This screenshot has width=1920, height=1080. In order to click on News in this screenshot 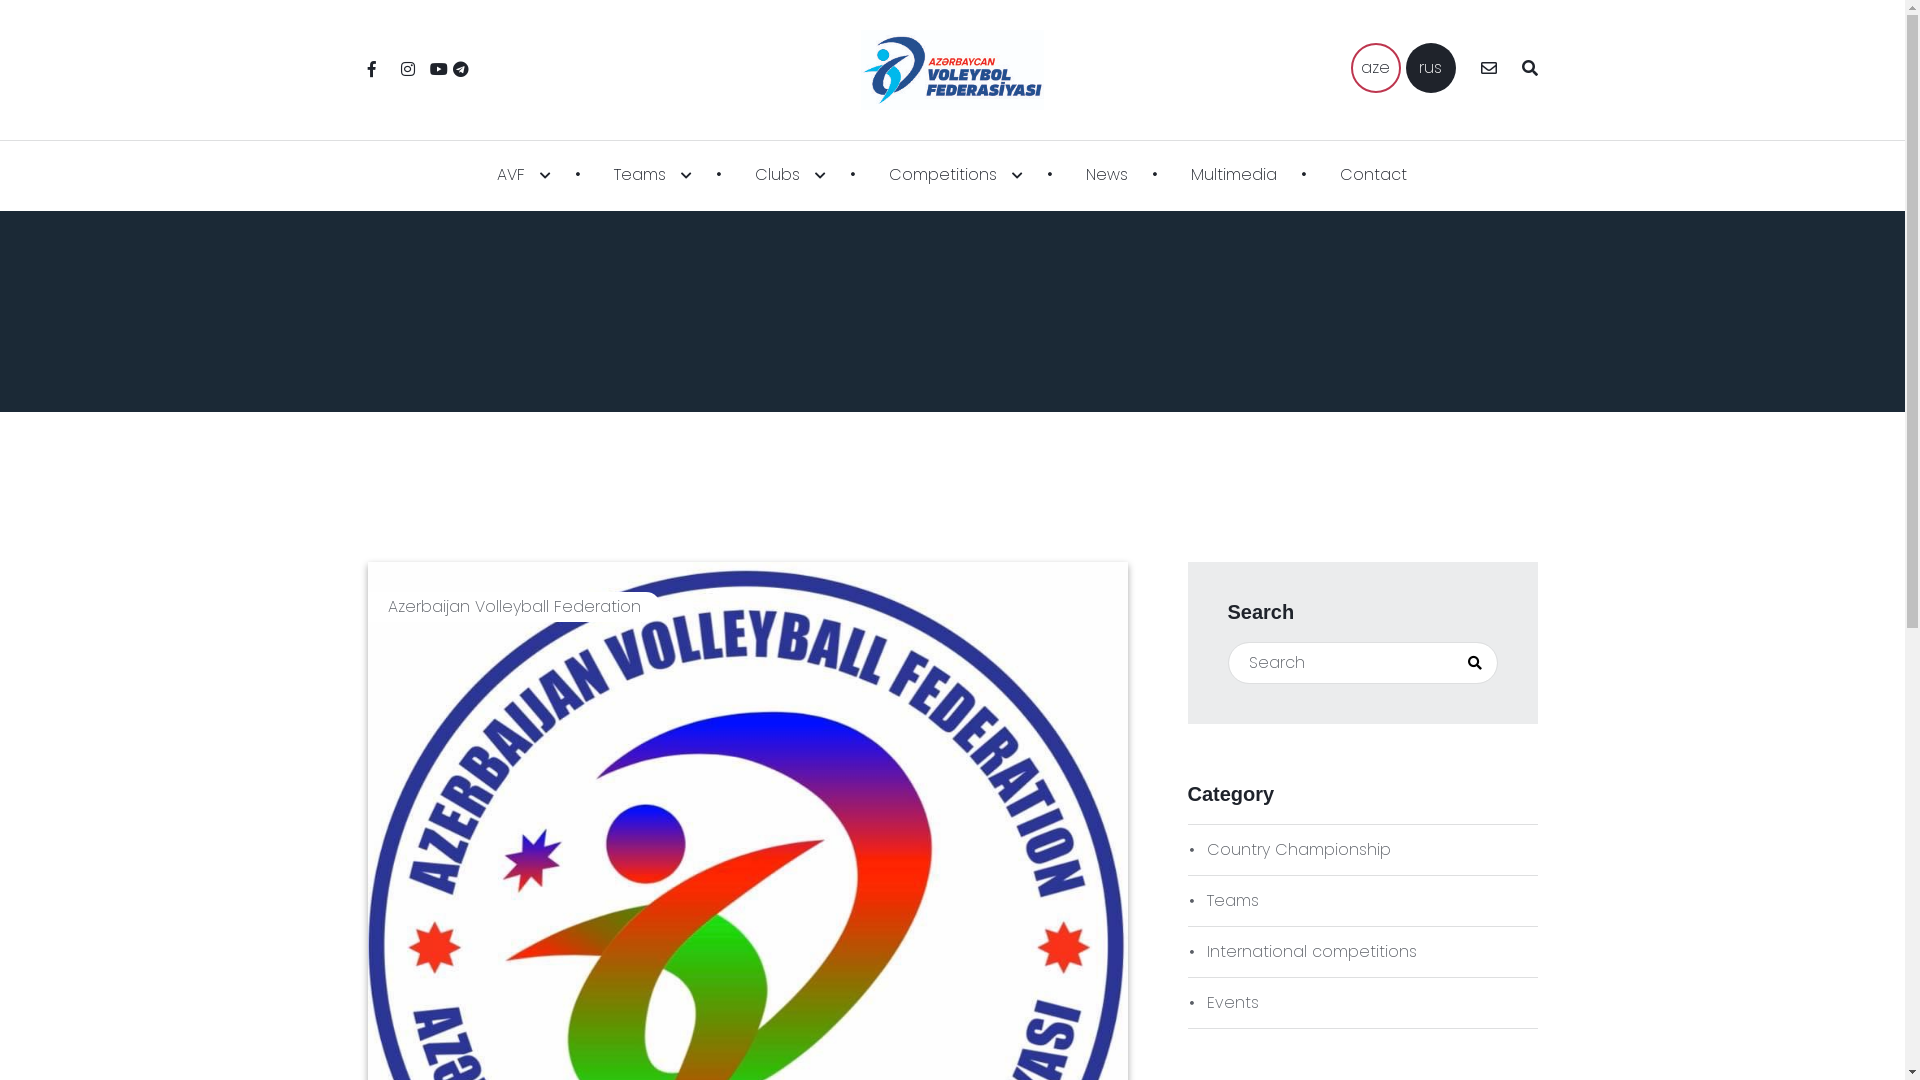, I will do `click(1107, 175)`.